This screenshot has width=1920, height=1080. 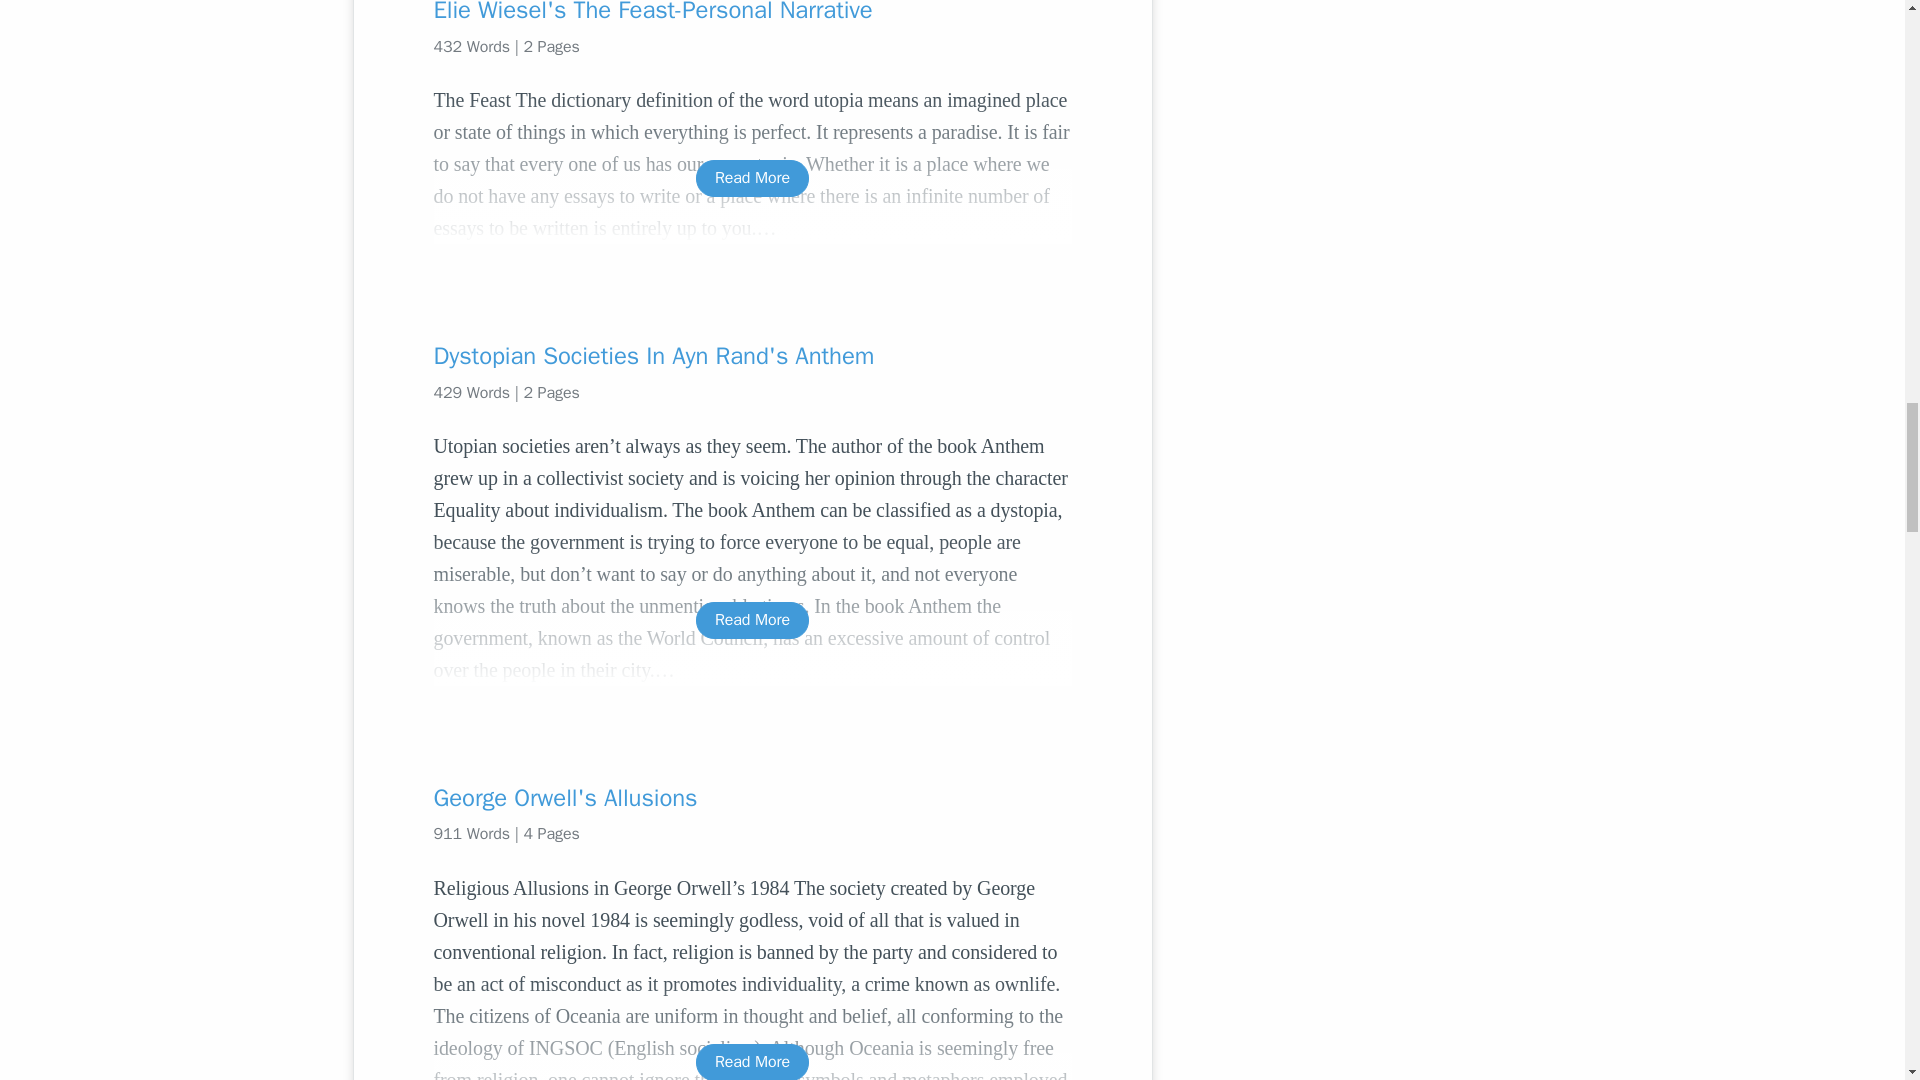 What do you see at coordinates (752, 12) in the screenshot?
I see `Elie Wiesel's The Feast-Personal Narrative` at bounding box center [752, 12].